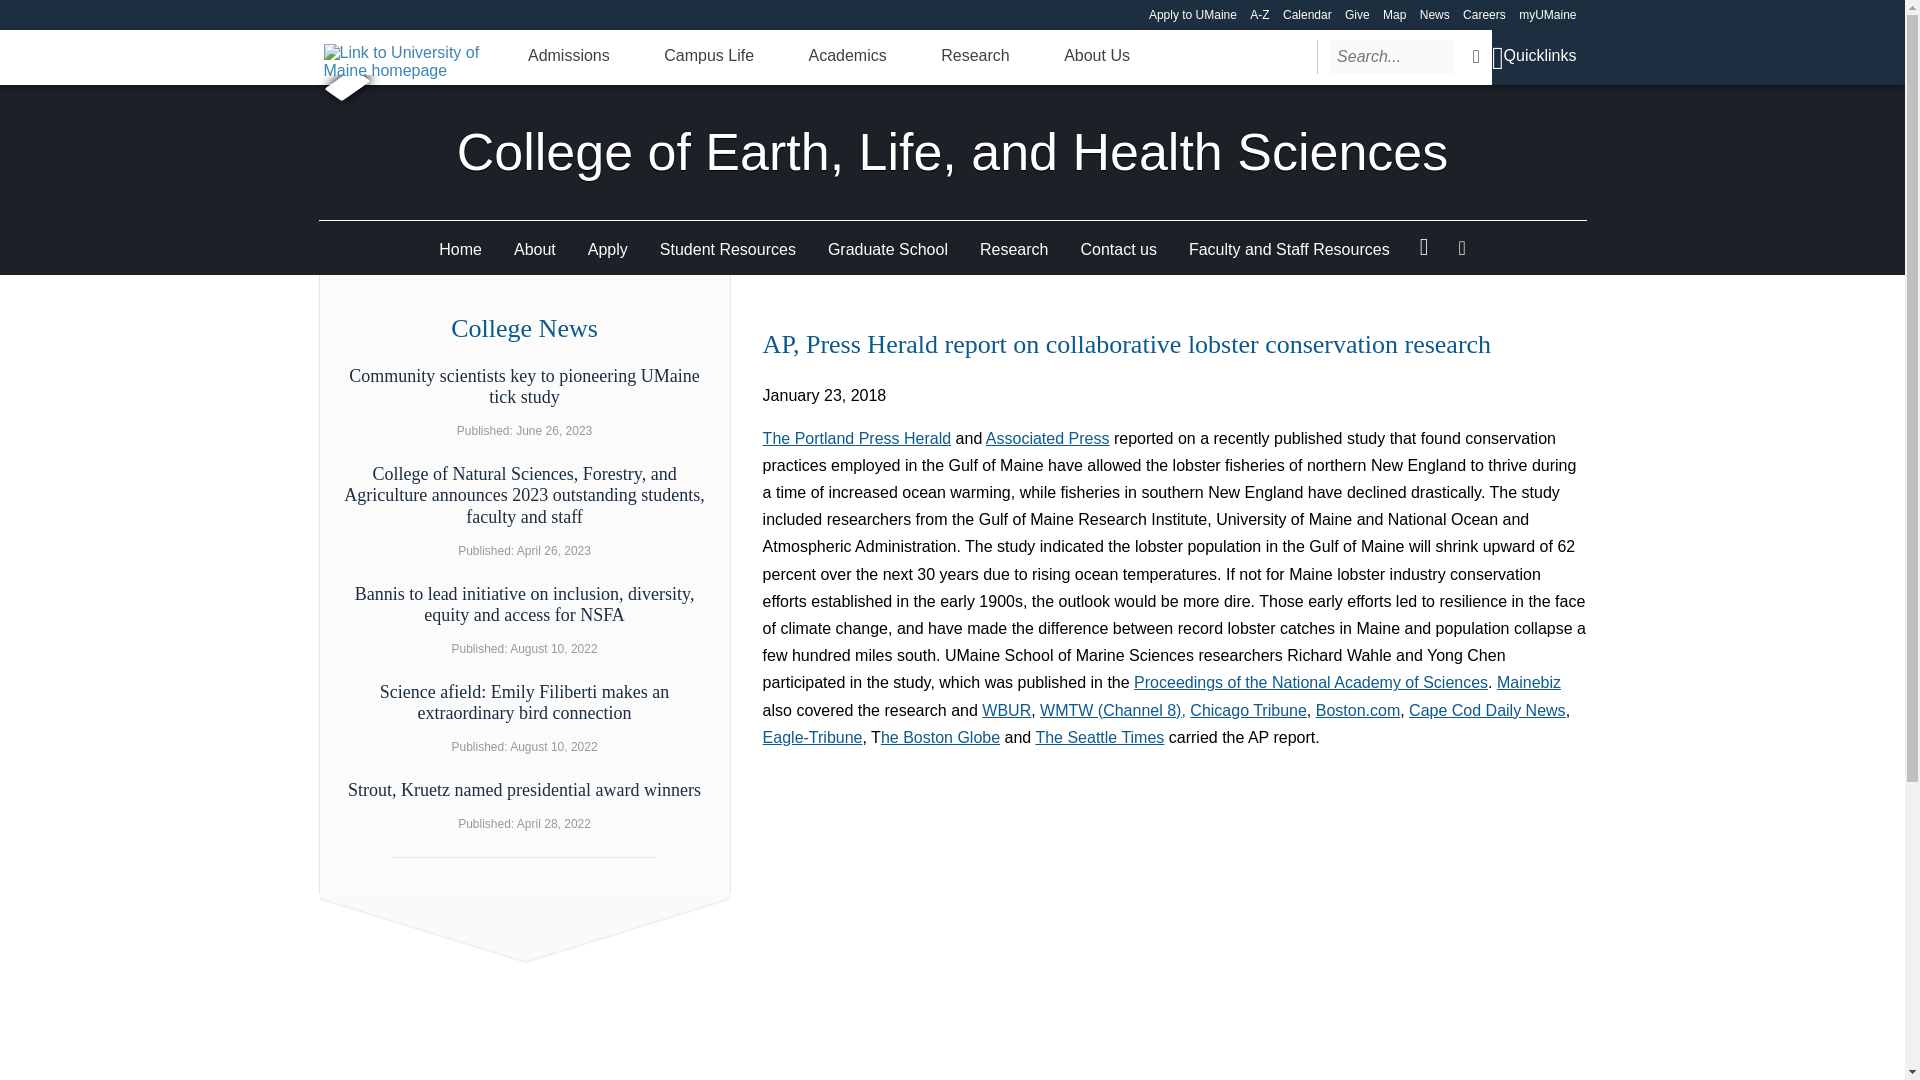  Describe the element at coordinates (1394, 14) in the screenshot. I see `Map` at that location.